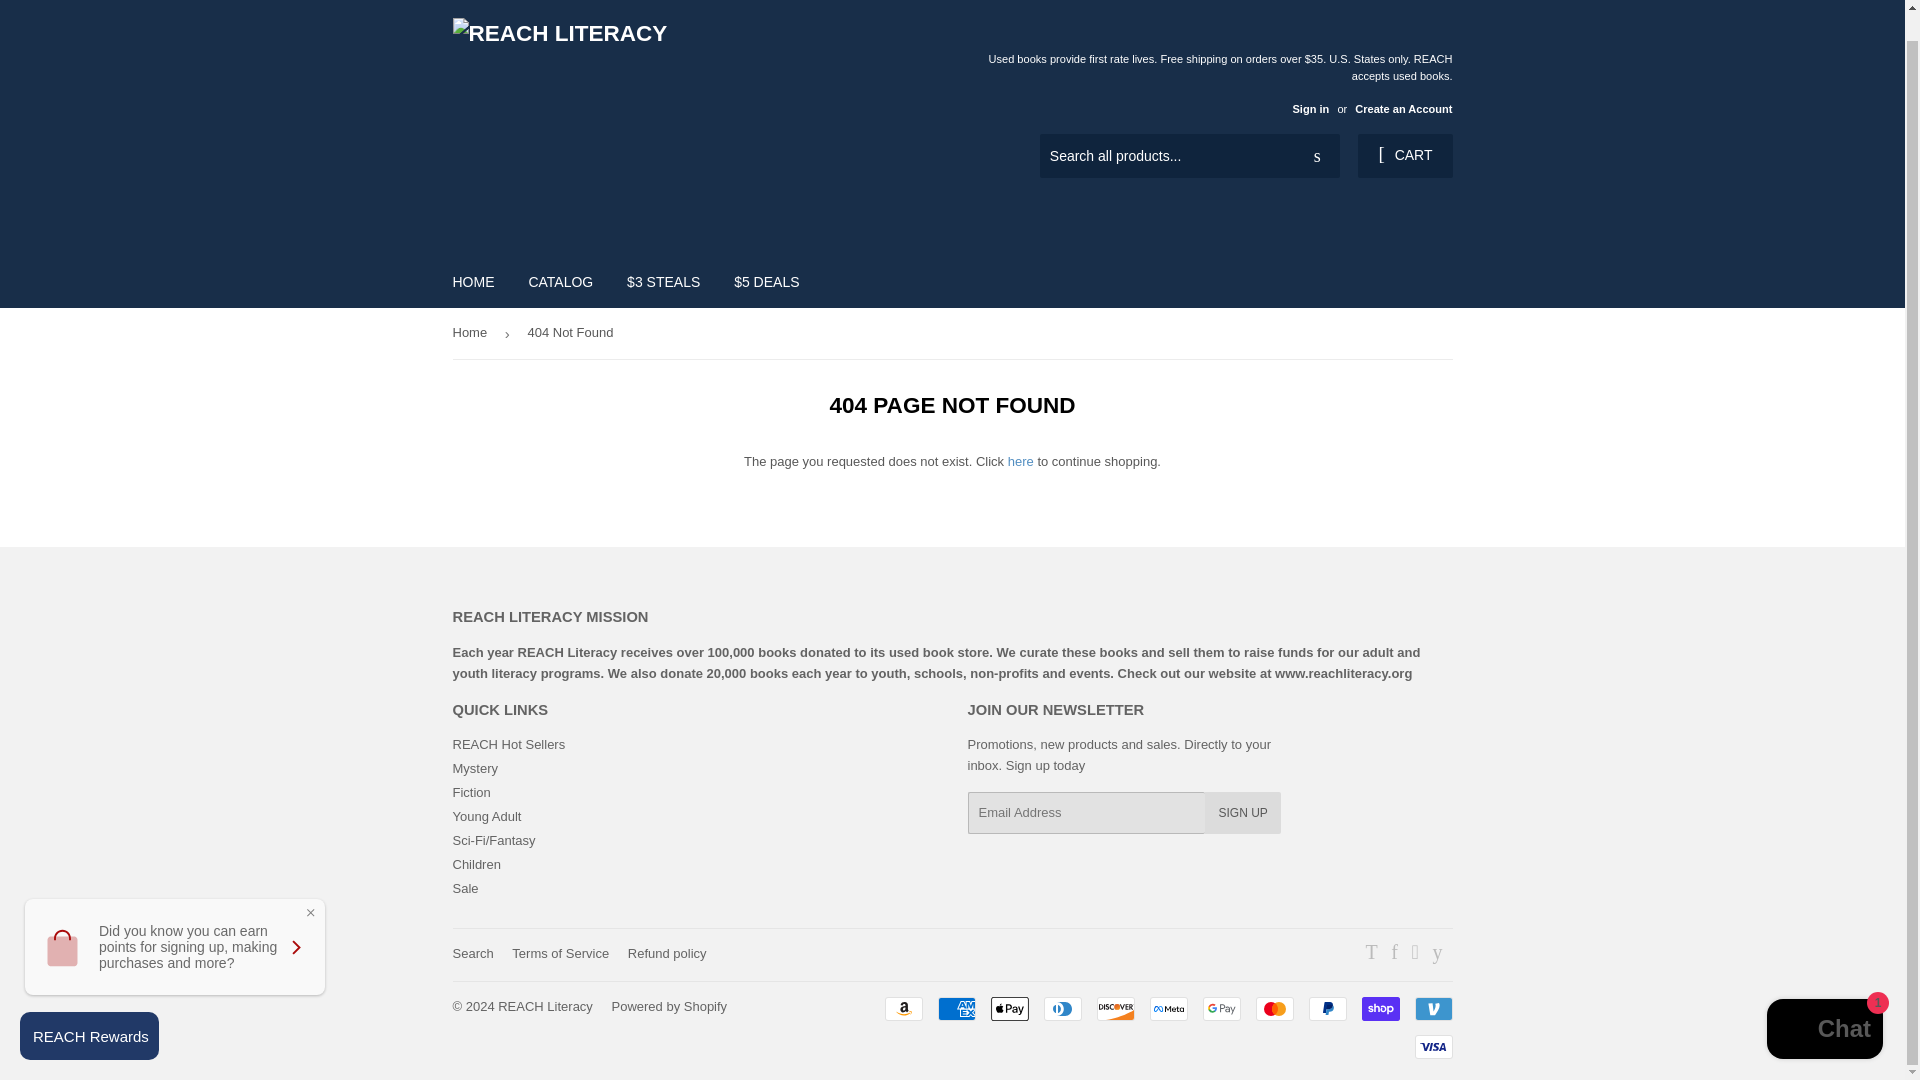 This screenshot has height=1080, width=1920. What do you see at coordinates (956, 1008) in the screenshot?
I see `American Express` at bounding box center [956, 1008].